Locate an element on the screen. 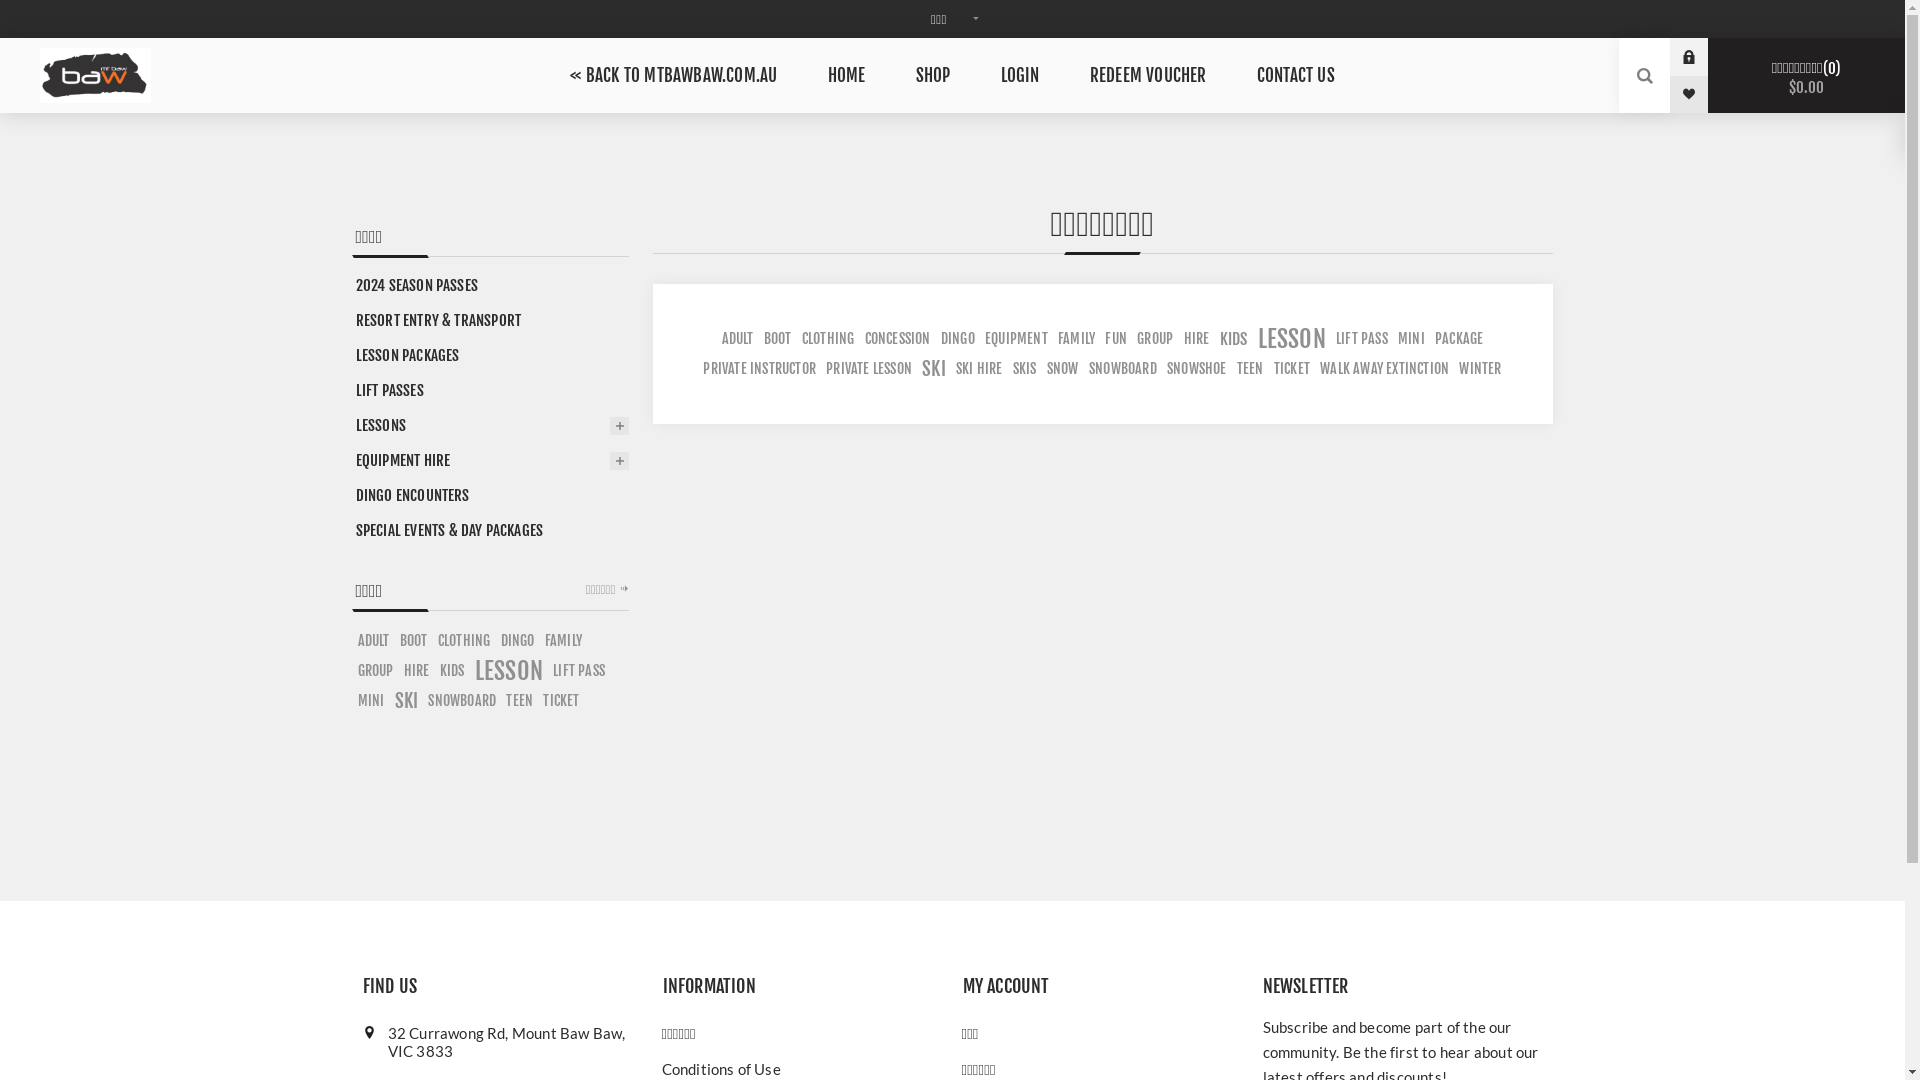 This screenshot has height=1080, width=1920. FAMILY is located at coordinates (564, 641).